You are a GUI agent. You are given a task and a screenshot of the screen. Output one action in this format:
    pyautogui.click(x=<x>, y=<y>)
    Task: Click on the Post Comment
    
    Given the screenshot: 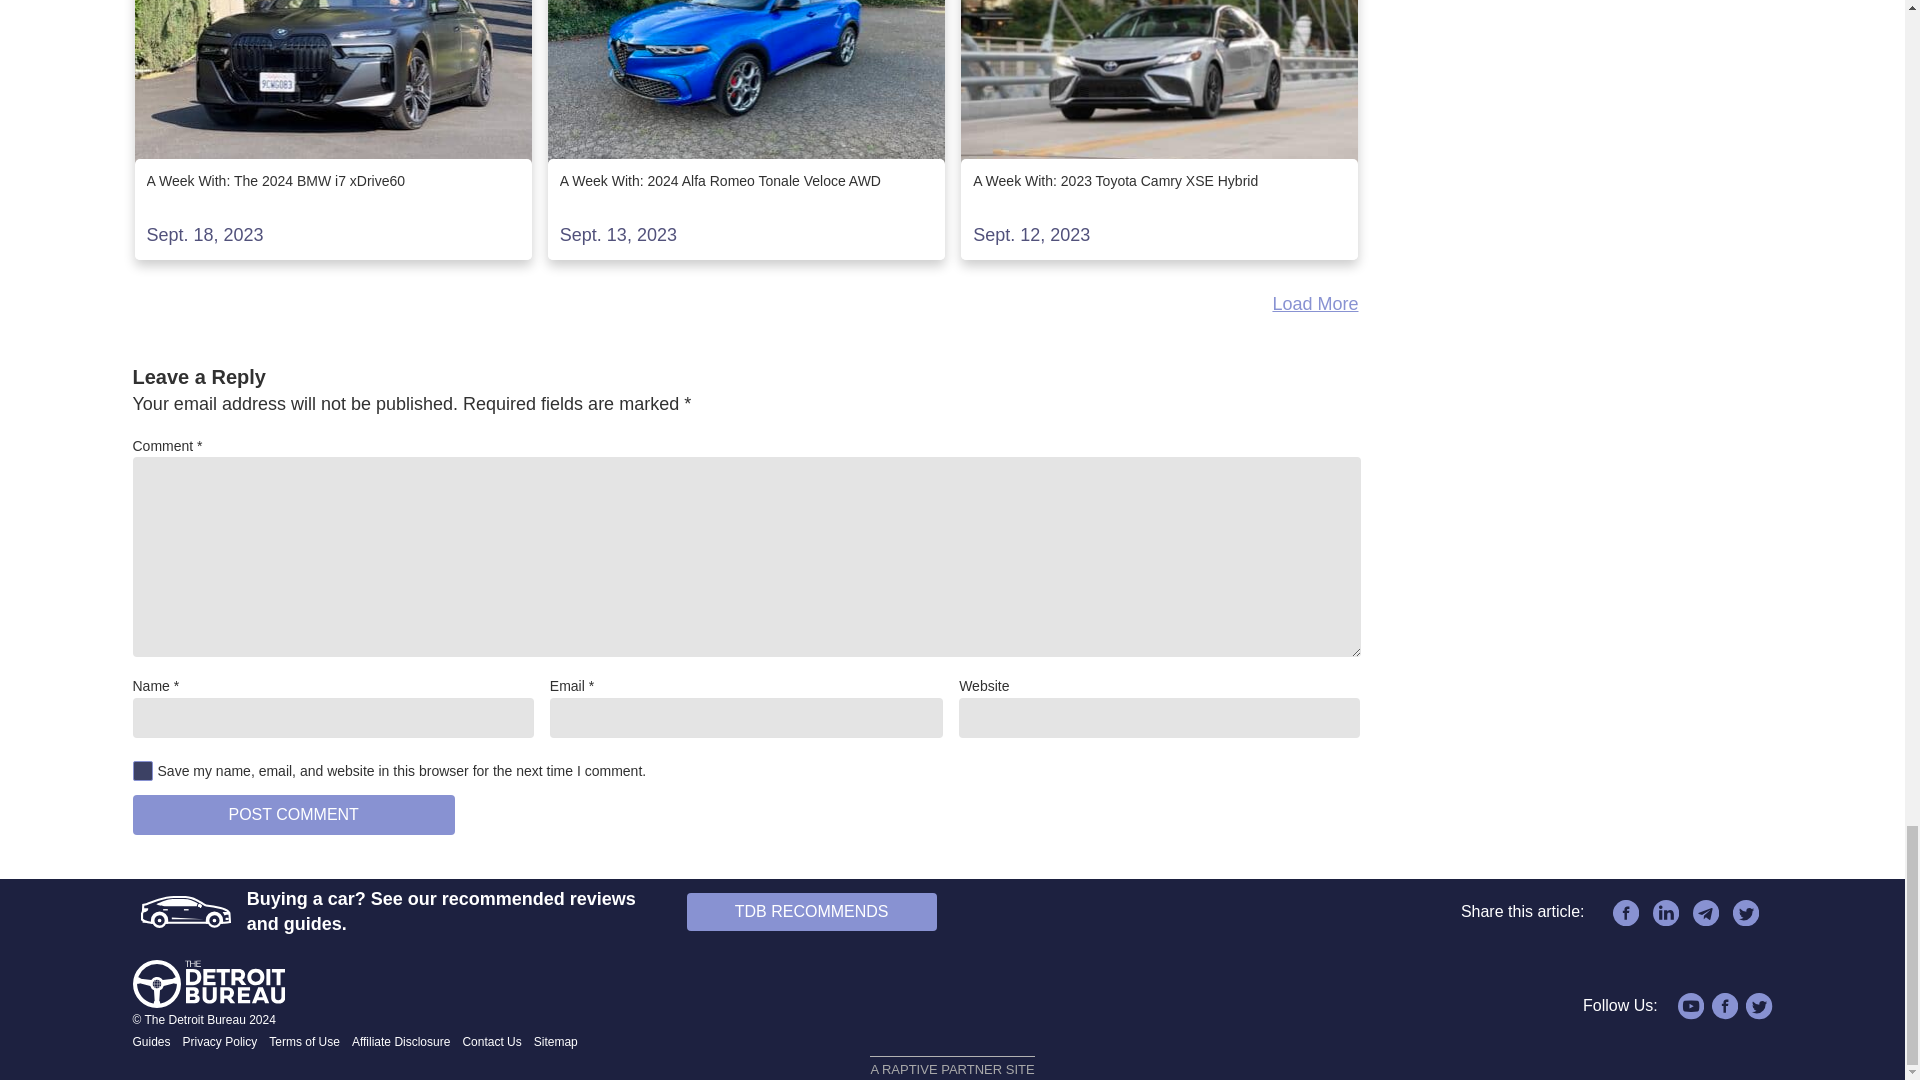 What is the action you would take?
    pyautogui.click(x=292, y=814)
    